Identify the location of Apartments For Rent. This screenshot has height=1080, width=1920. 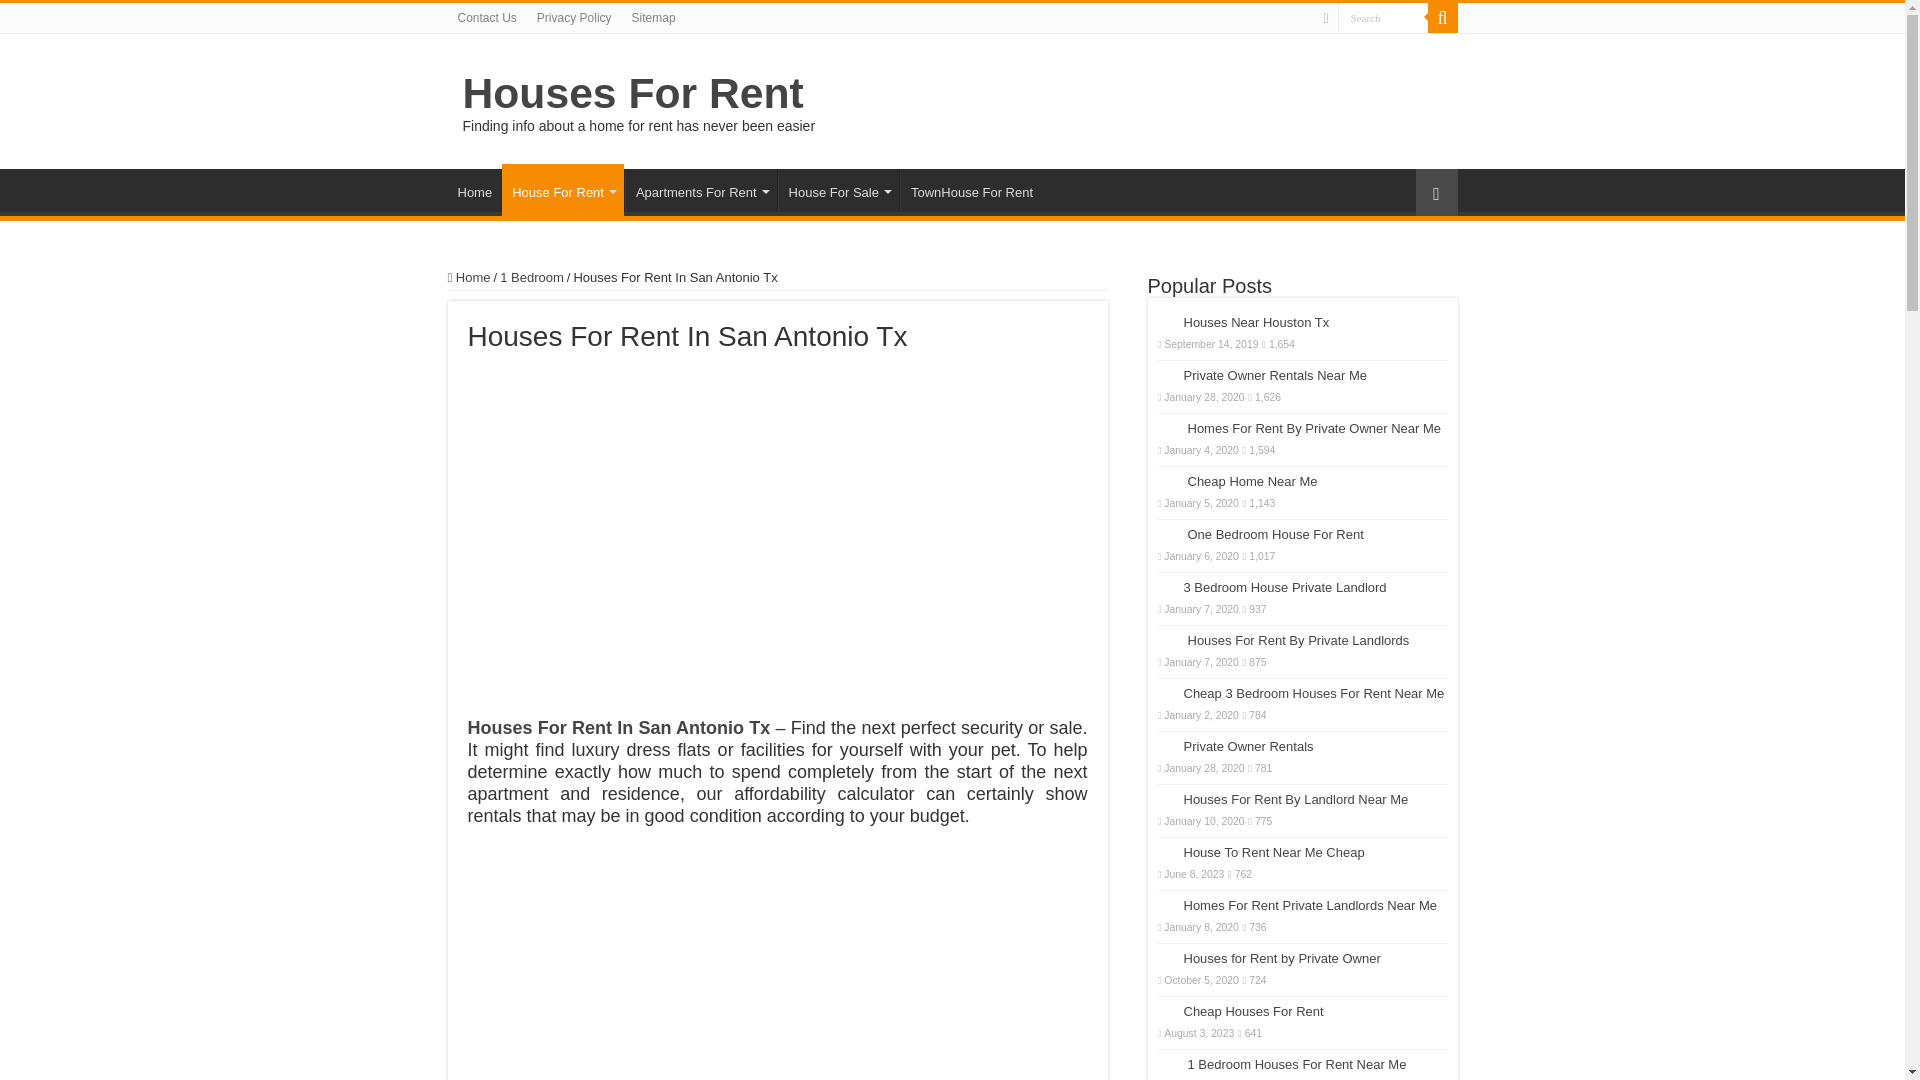
(701, 189).